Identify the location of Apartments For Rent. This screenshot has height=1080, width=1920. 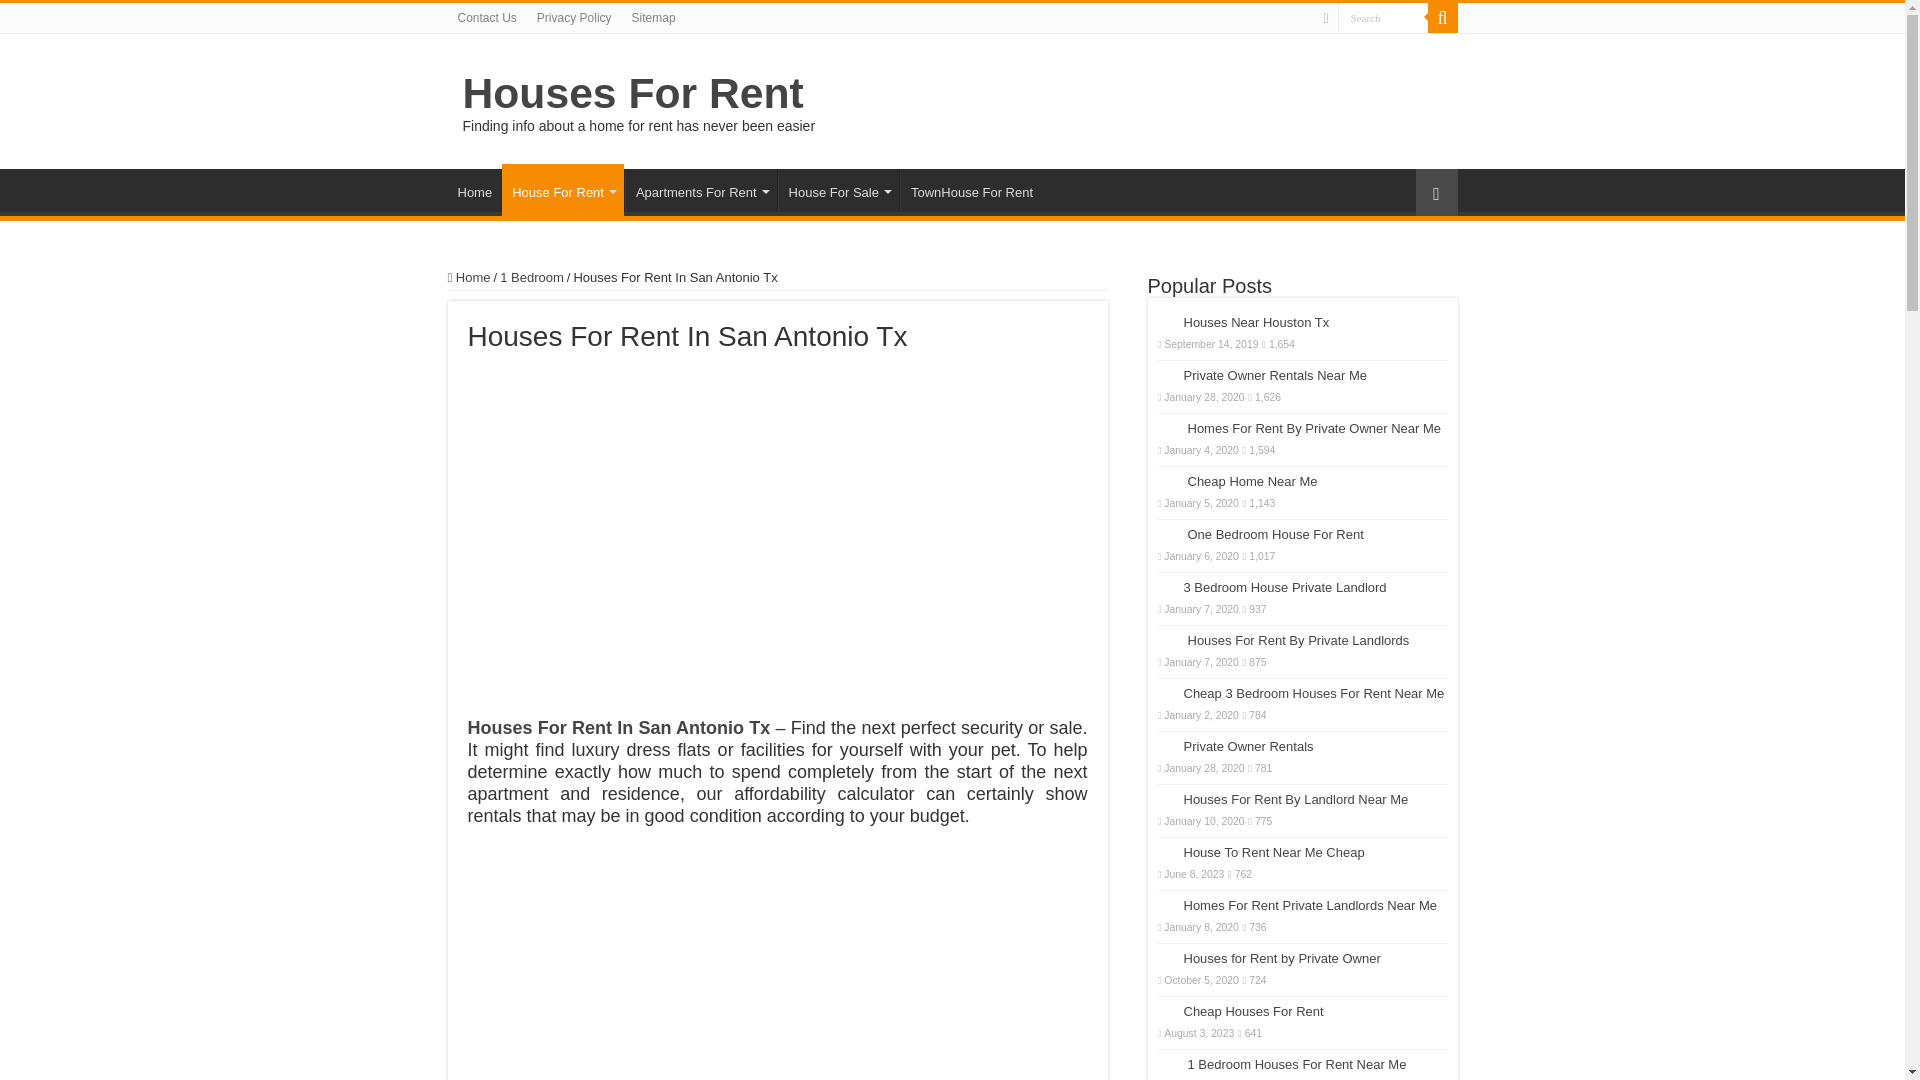
(701, 189).